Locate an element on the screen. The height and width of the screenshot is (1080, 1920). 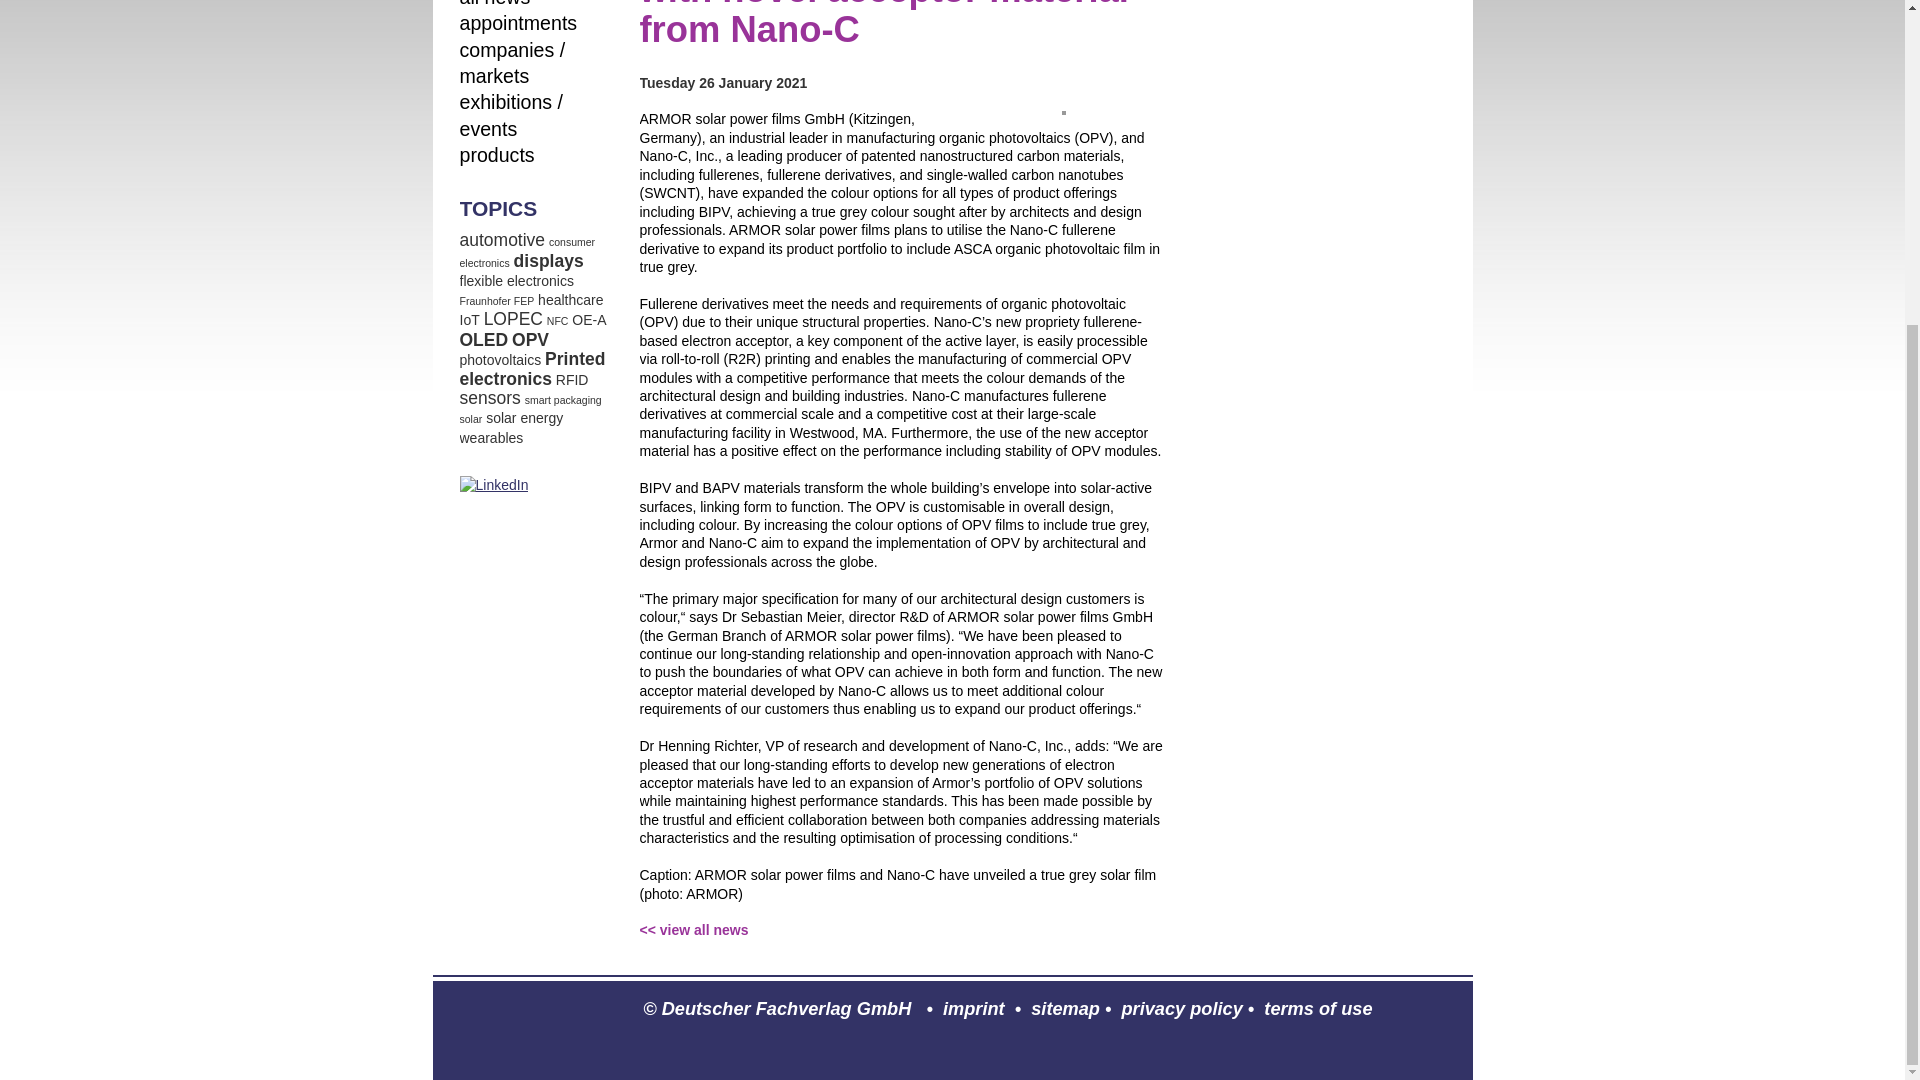
consumer electronics is located at coordinates (528, 252).